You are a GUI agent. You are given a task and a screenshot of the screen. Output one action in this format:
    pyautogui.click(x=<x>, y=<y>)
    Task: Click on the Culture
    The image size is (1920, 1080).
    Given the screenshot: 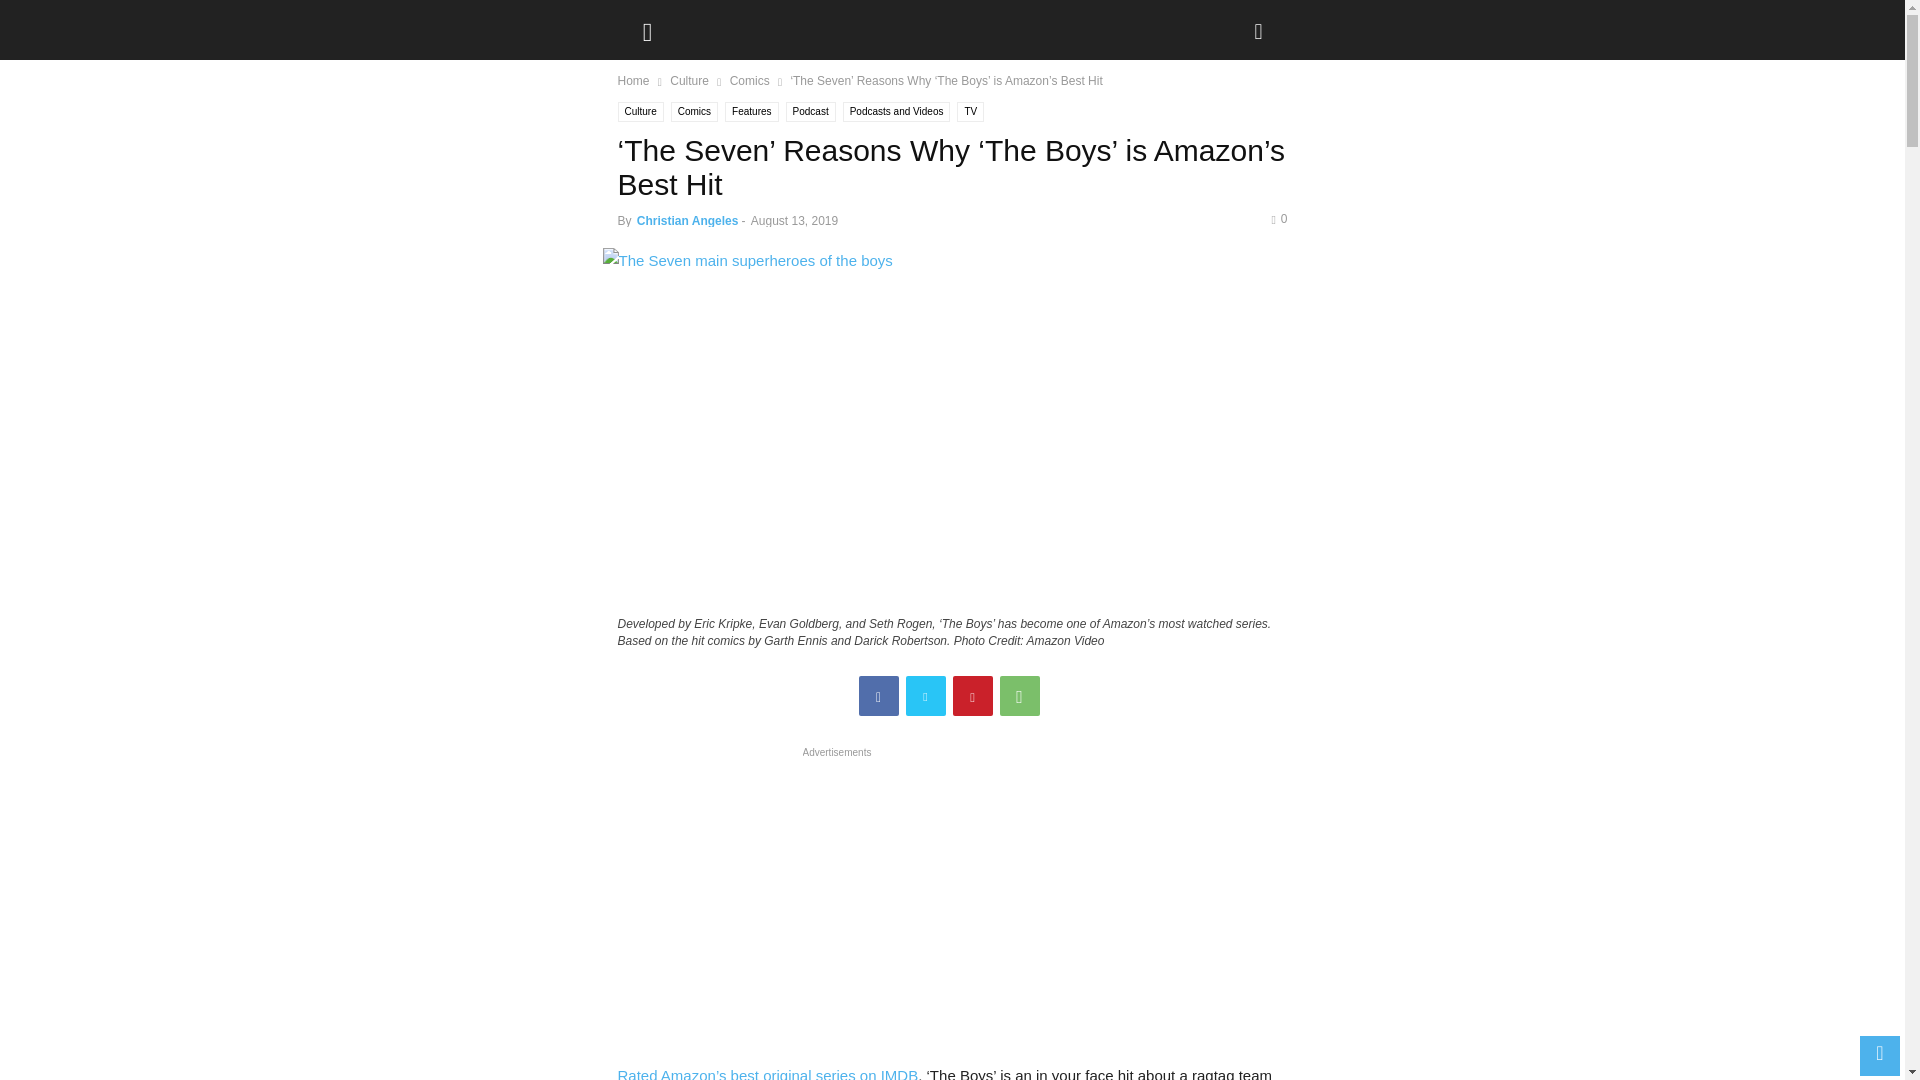 What is the action you would take?
    pyautogui.click(x=689, y=80)
    